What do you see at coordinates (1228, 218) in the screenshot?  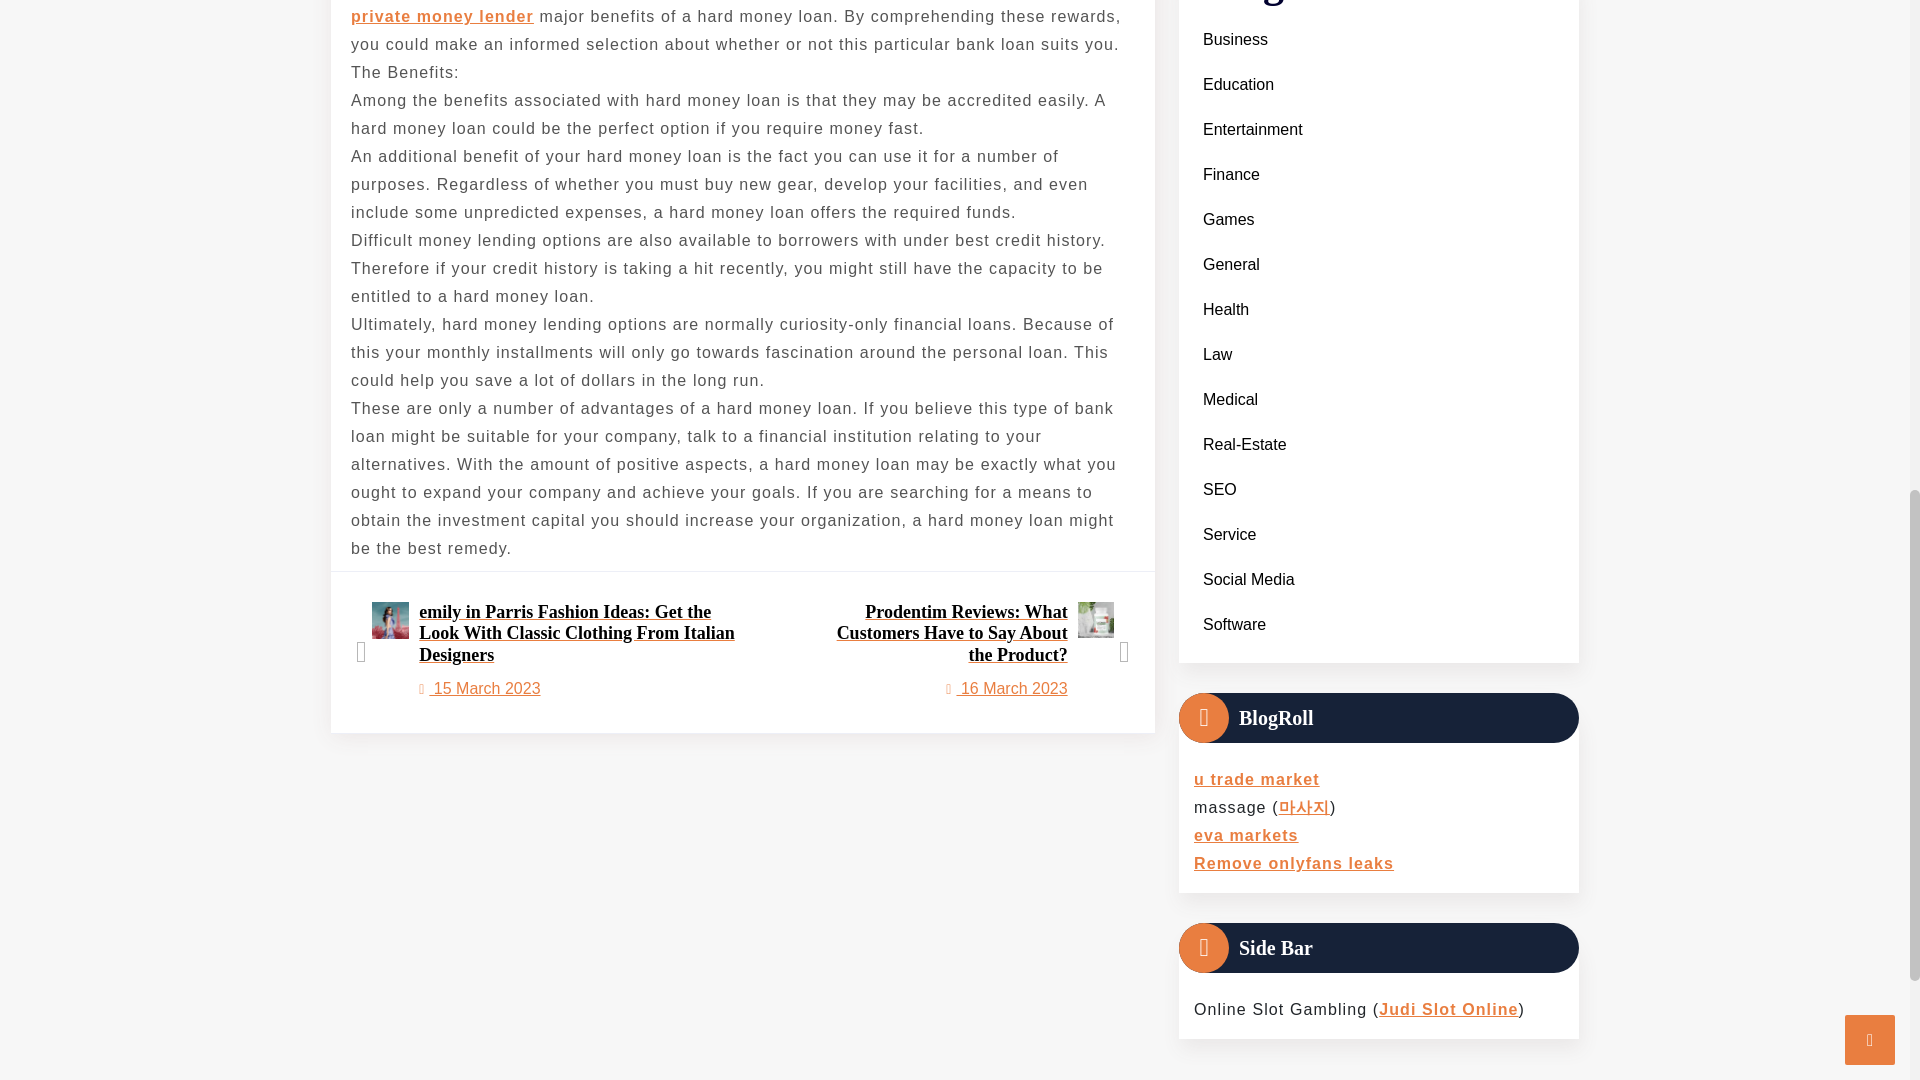 I see `Games` at bounding box center [1228, 218].